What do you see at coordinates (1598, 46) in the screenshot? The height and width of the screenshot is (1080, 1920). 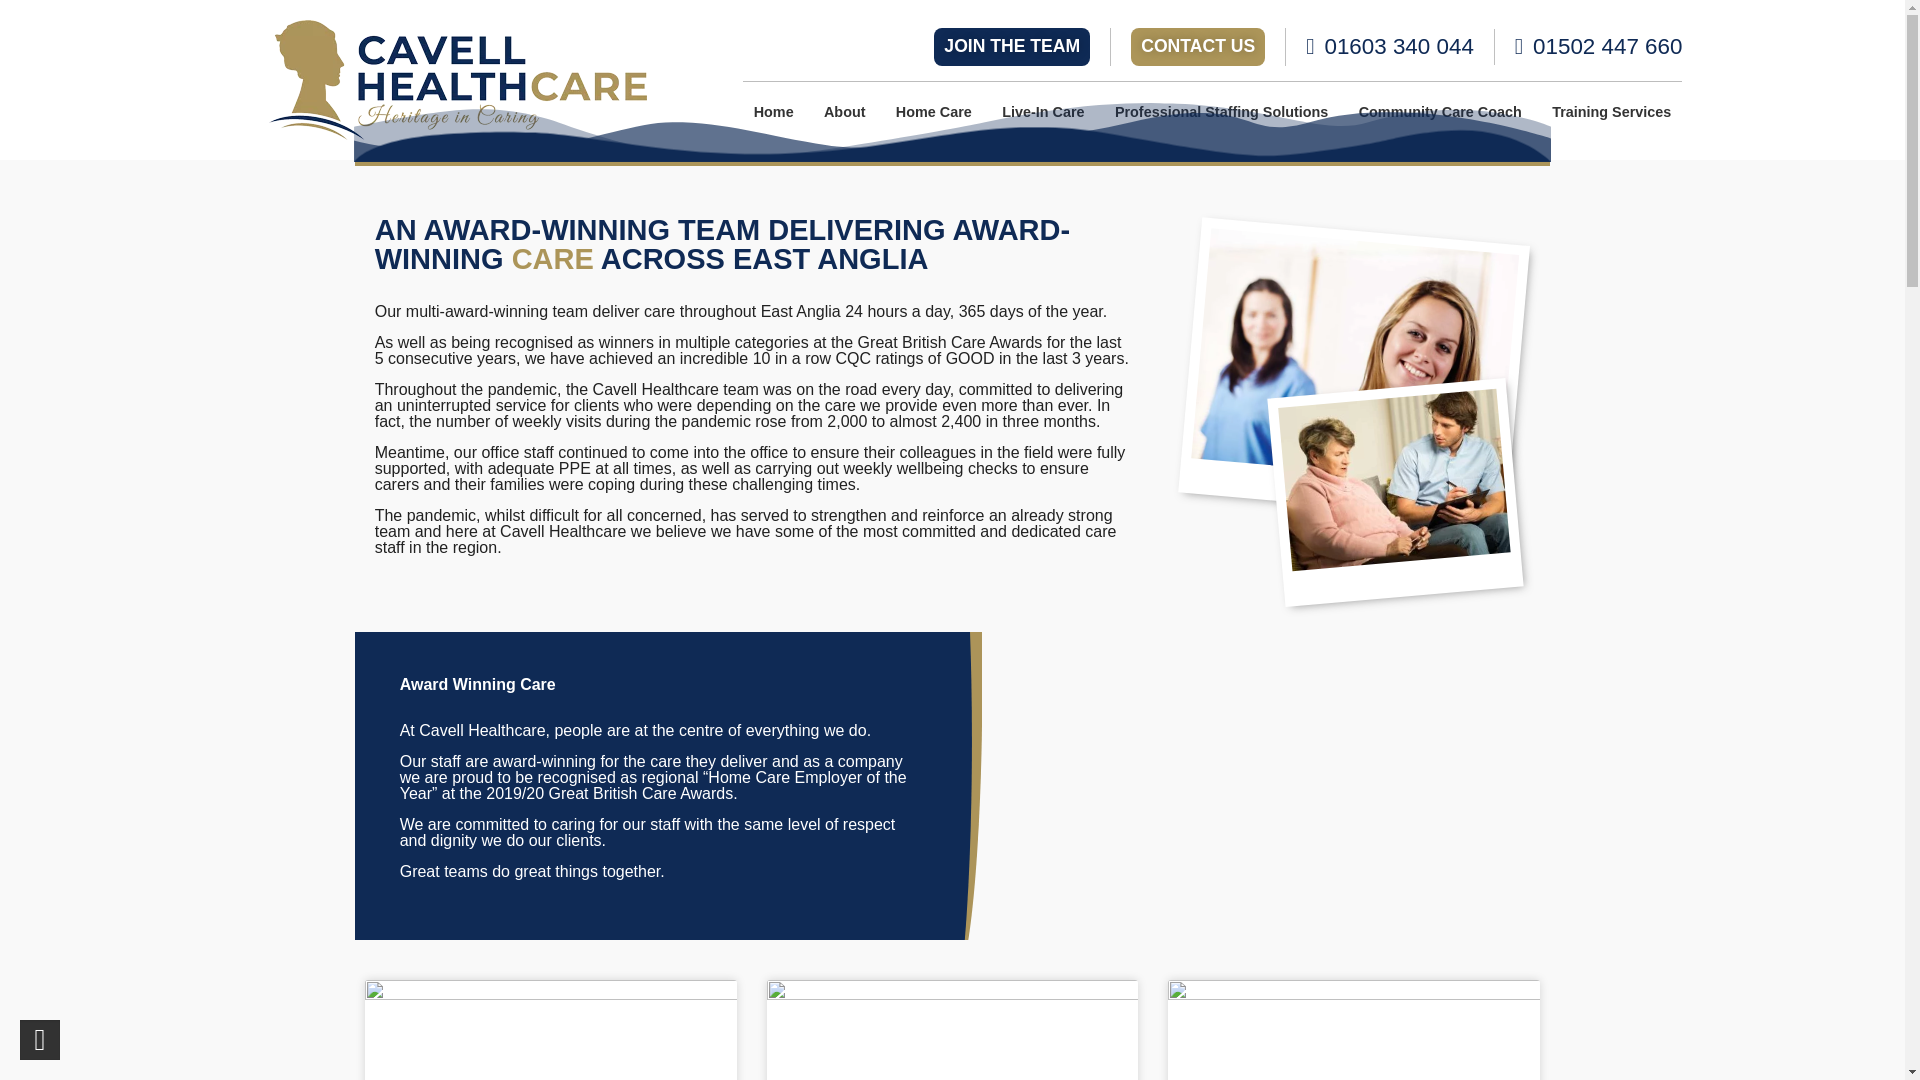 I see `Lowestoft Office` at bounding box center [1598, 46].